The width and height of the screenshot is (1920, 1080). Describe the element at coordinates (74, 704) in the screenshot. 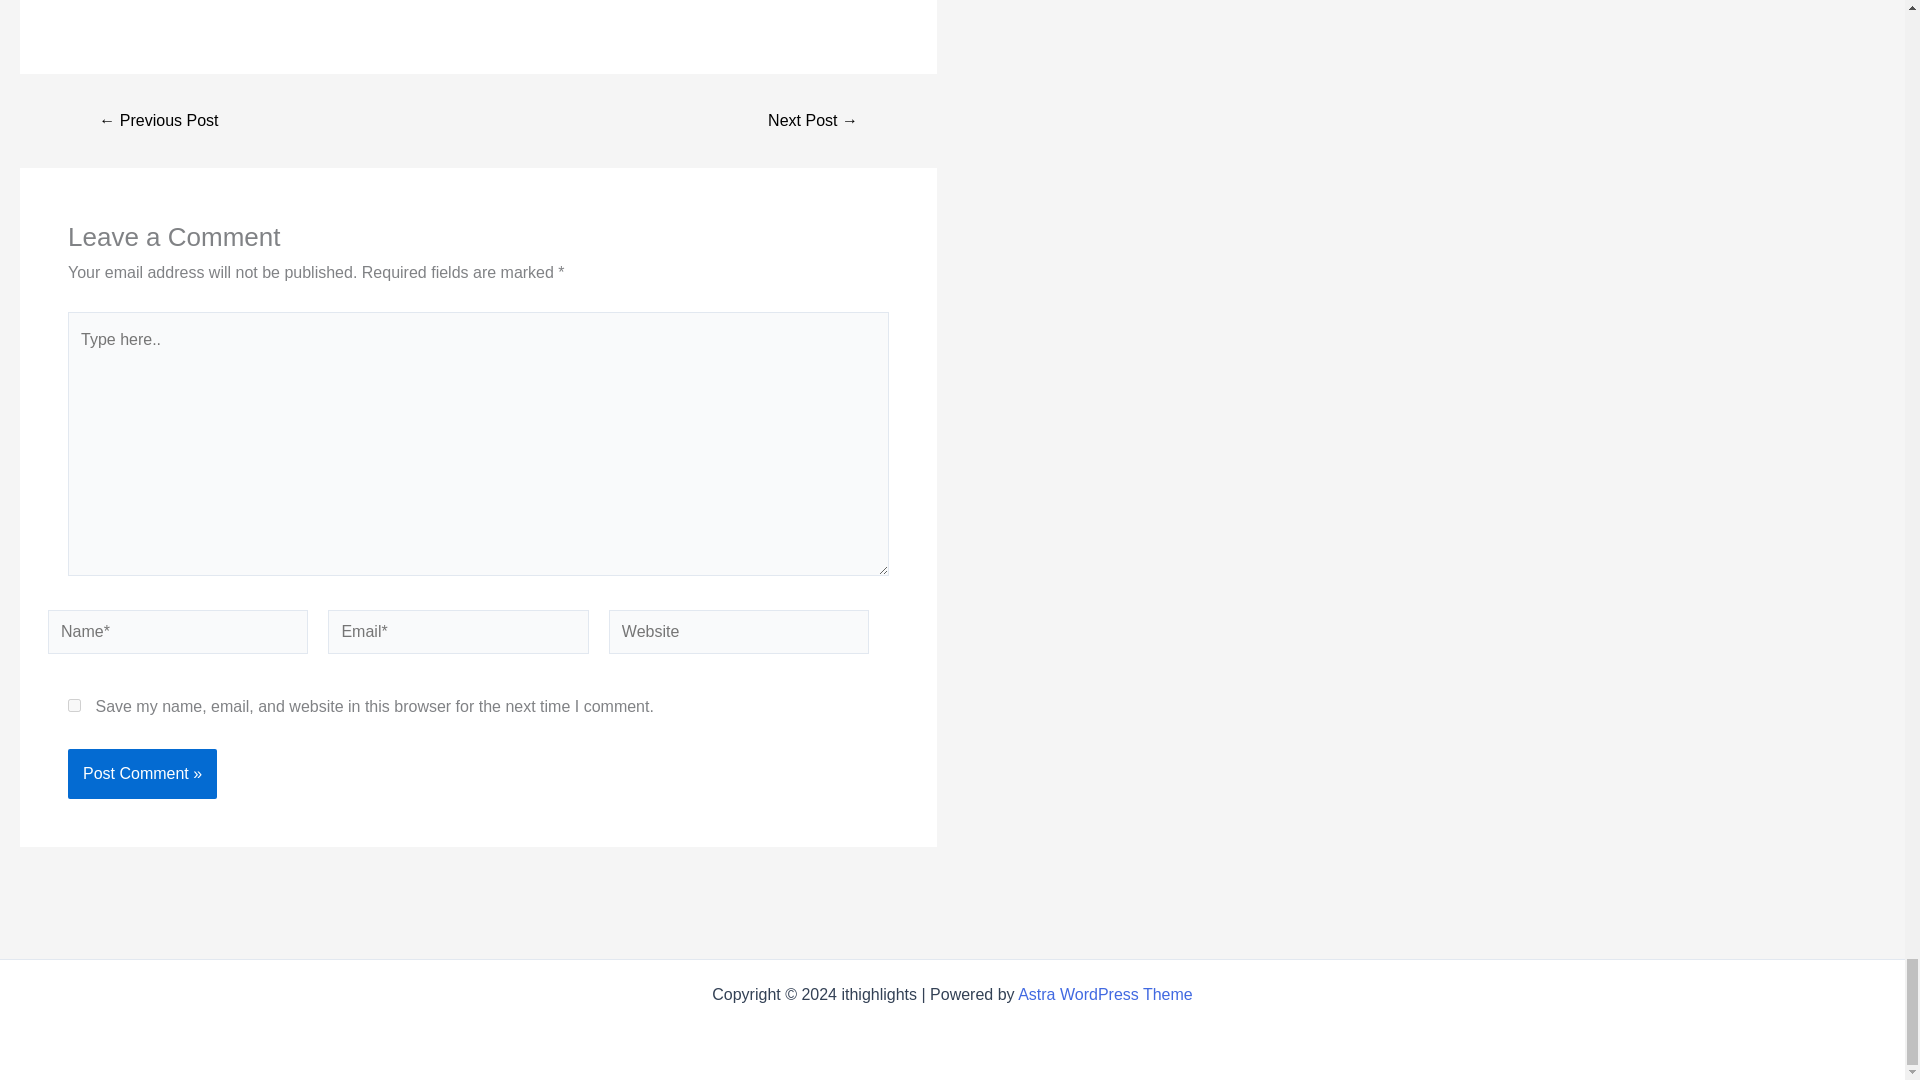

I see `yes` at that location.